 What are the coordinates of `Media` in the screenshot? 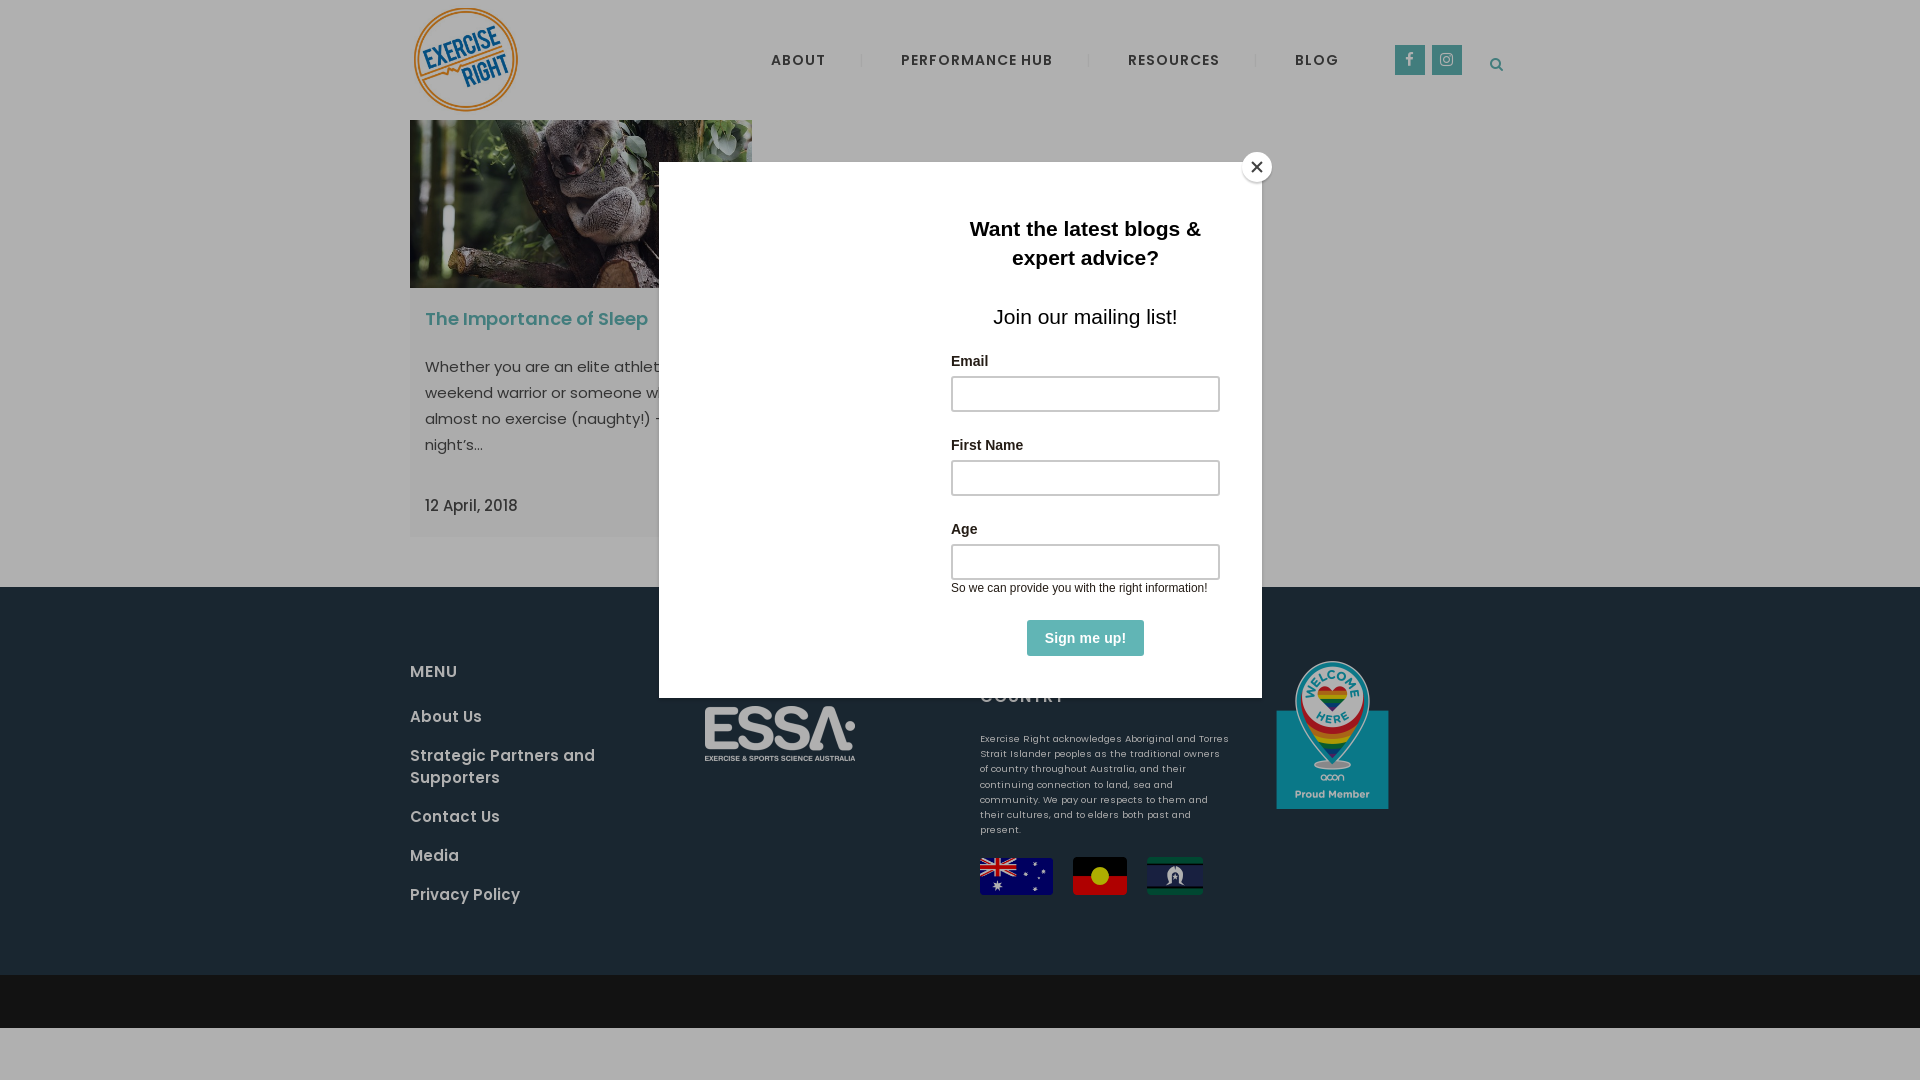 It's located at (540, 856).